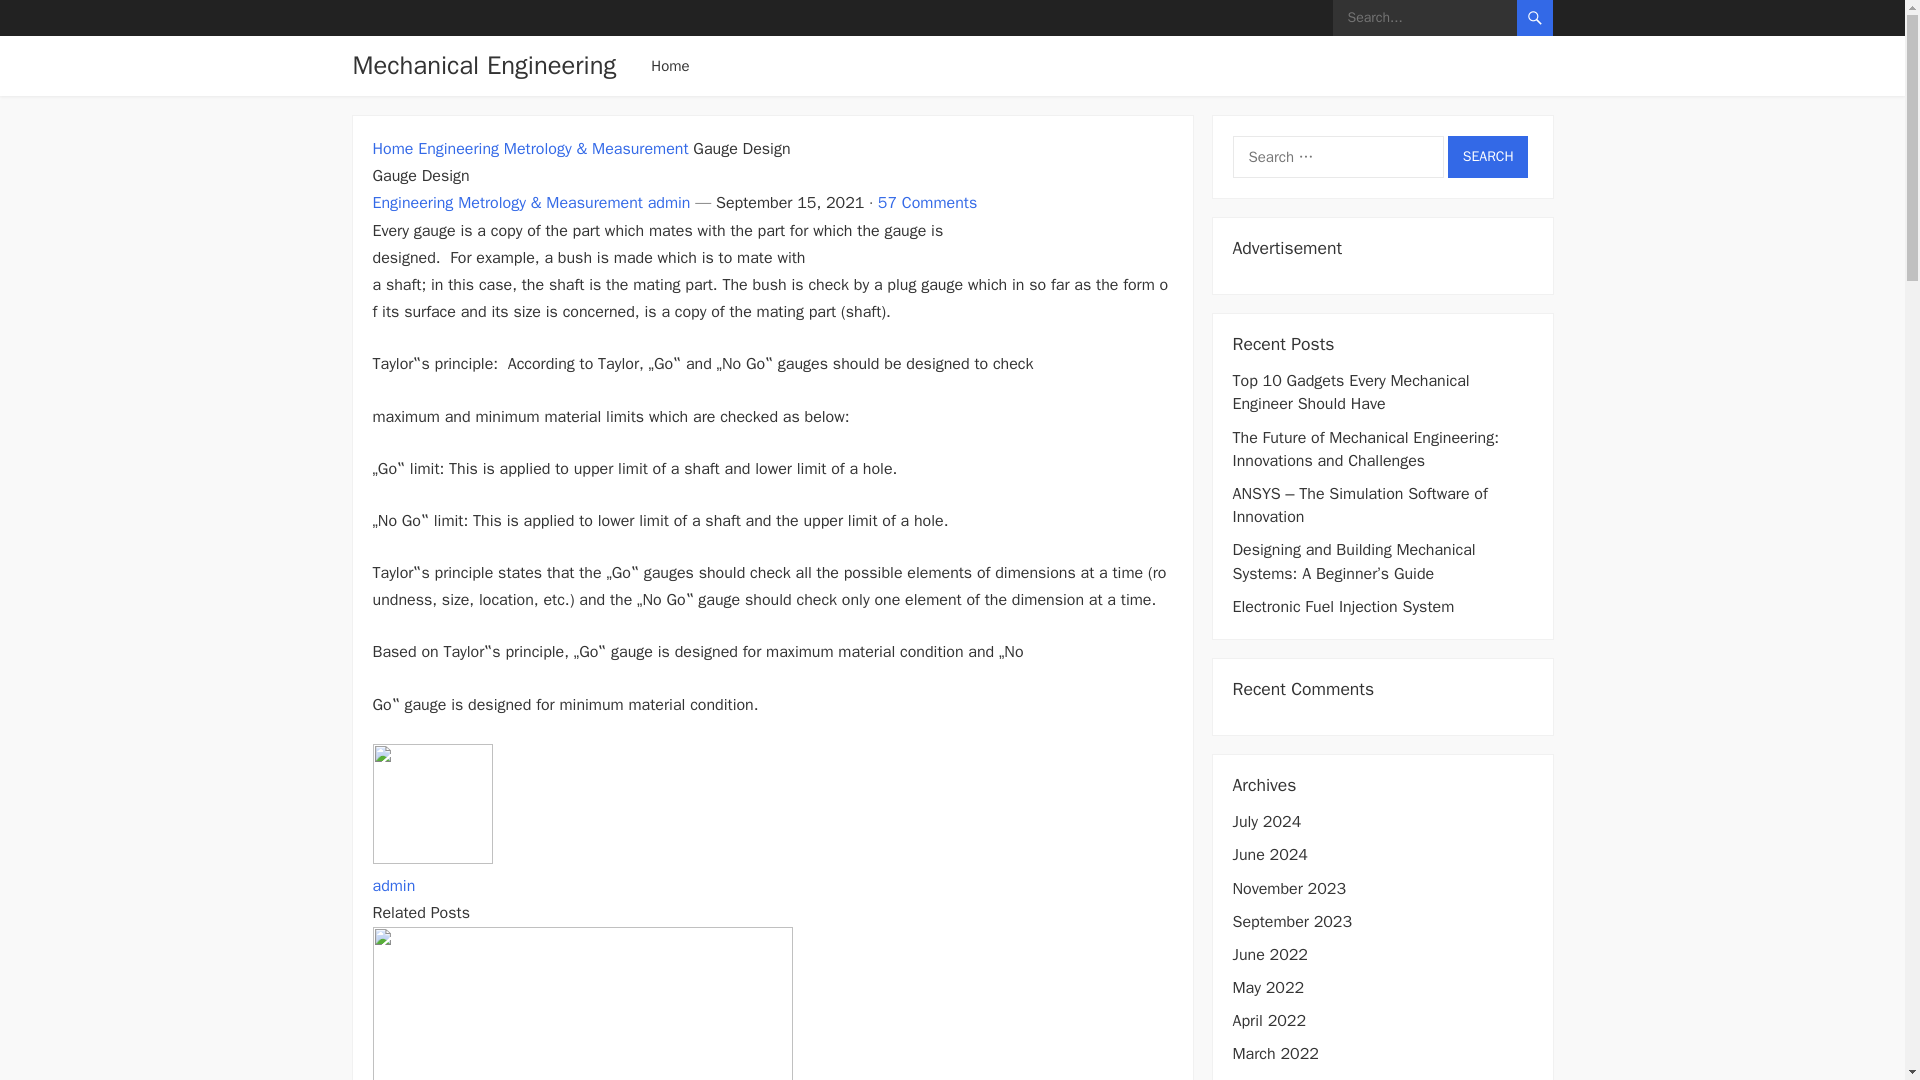 The image size is (1920, 1080). I want to click on Posts by admin, so click(670, 202).